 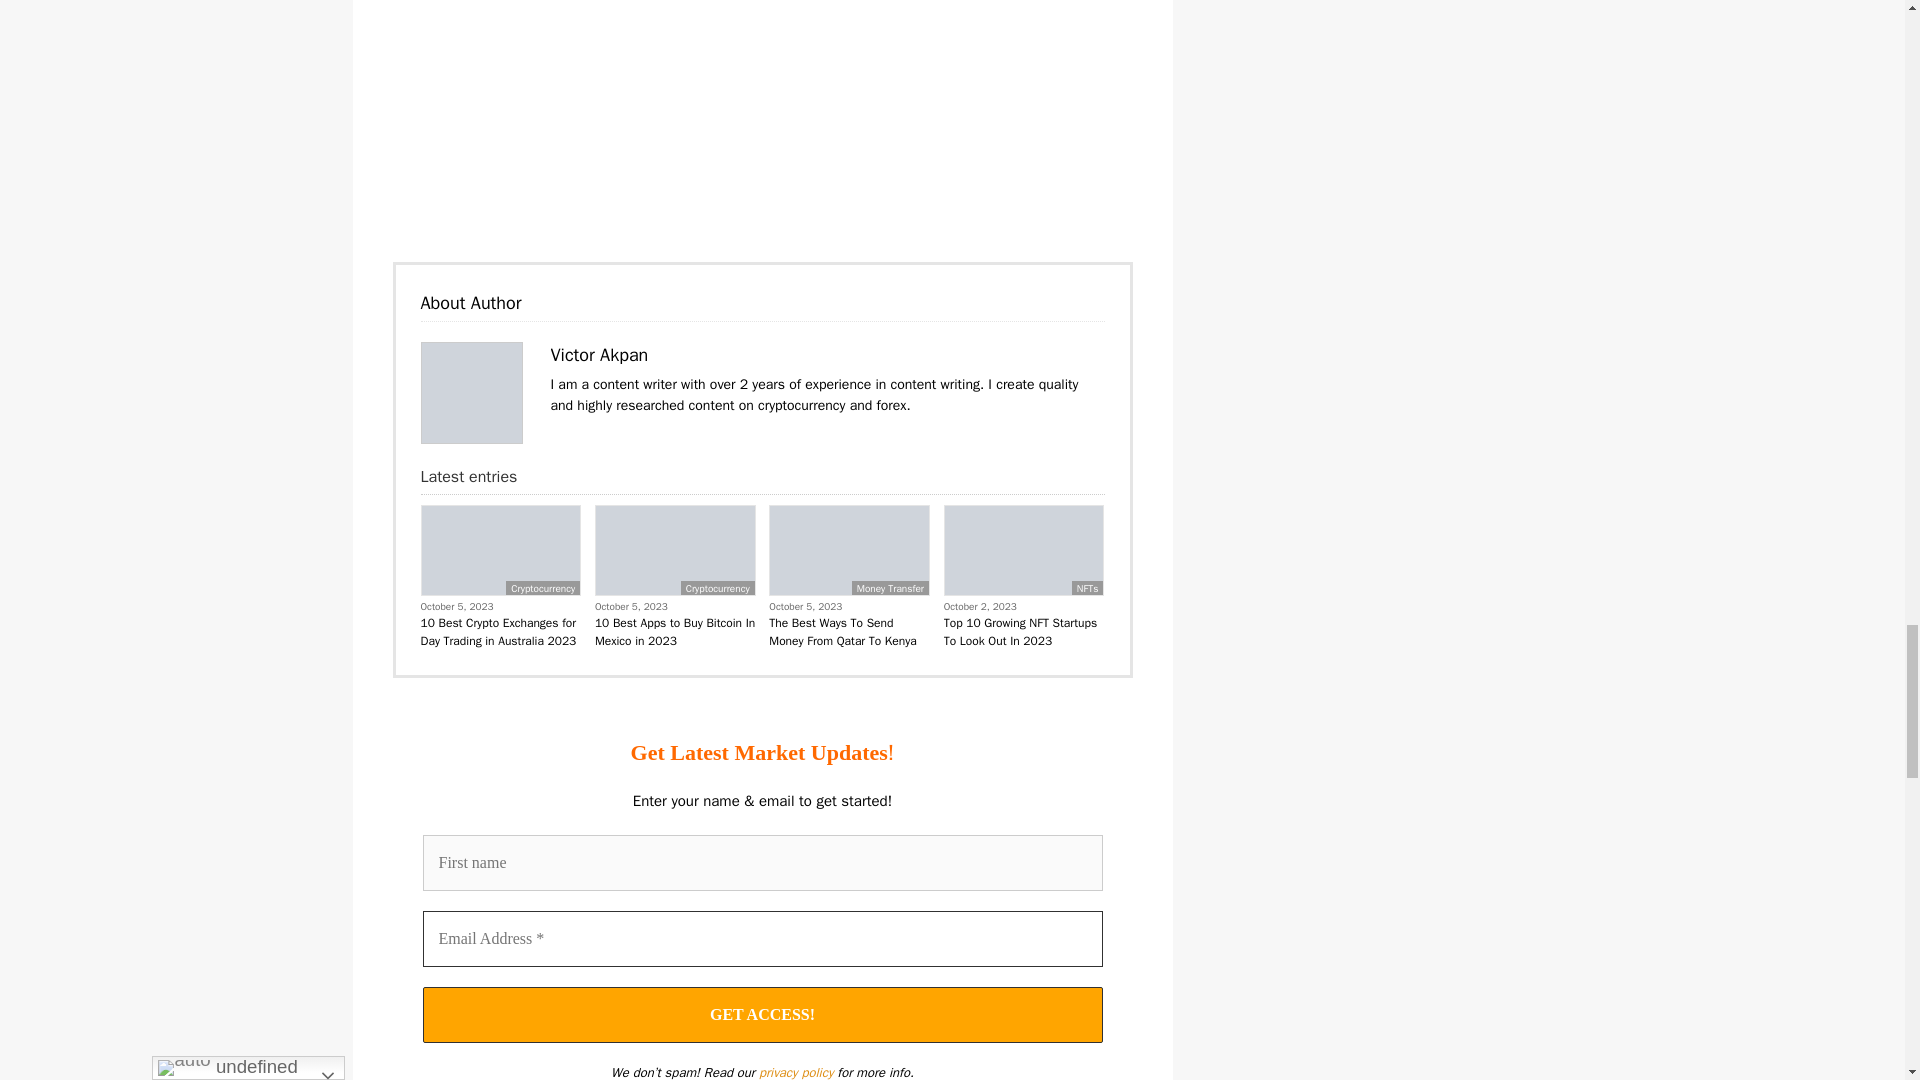 I want to click on 10 Best Crypto Exchanges for Day Trading in Australia 2023 1, so click(x=502, y=550).